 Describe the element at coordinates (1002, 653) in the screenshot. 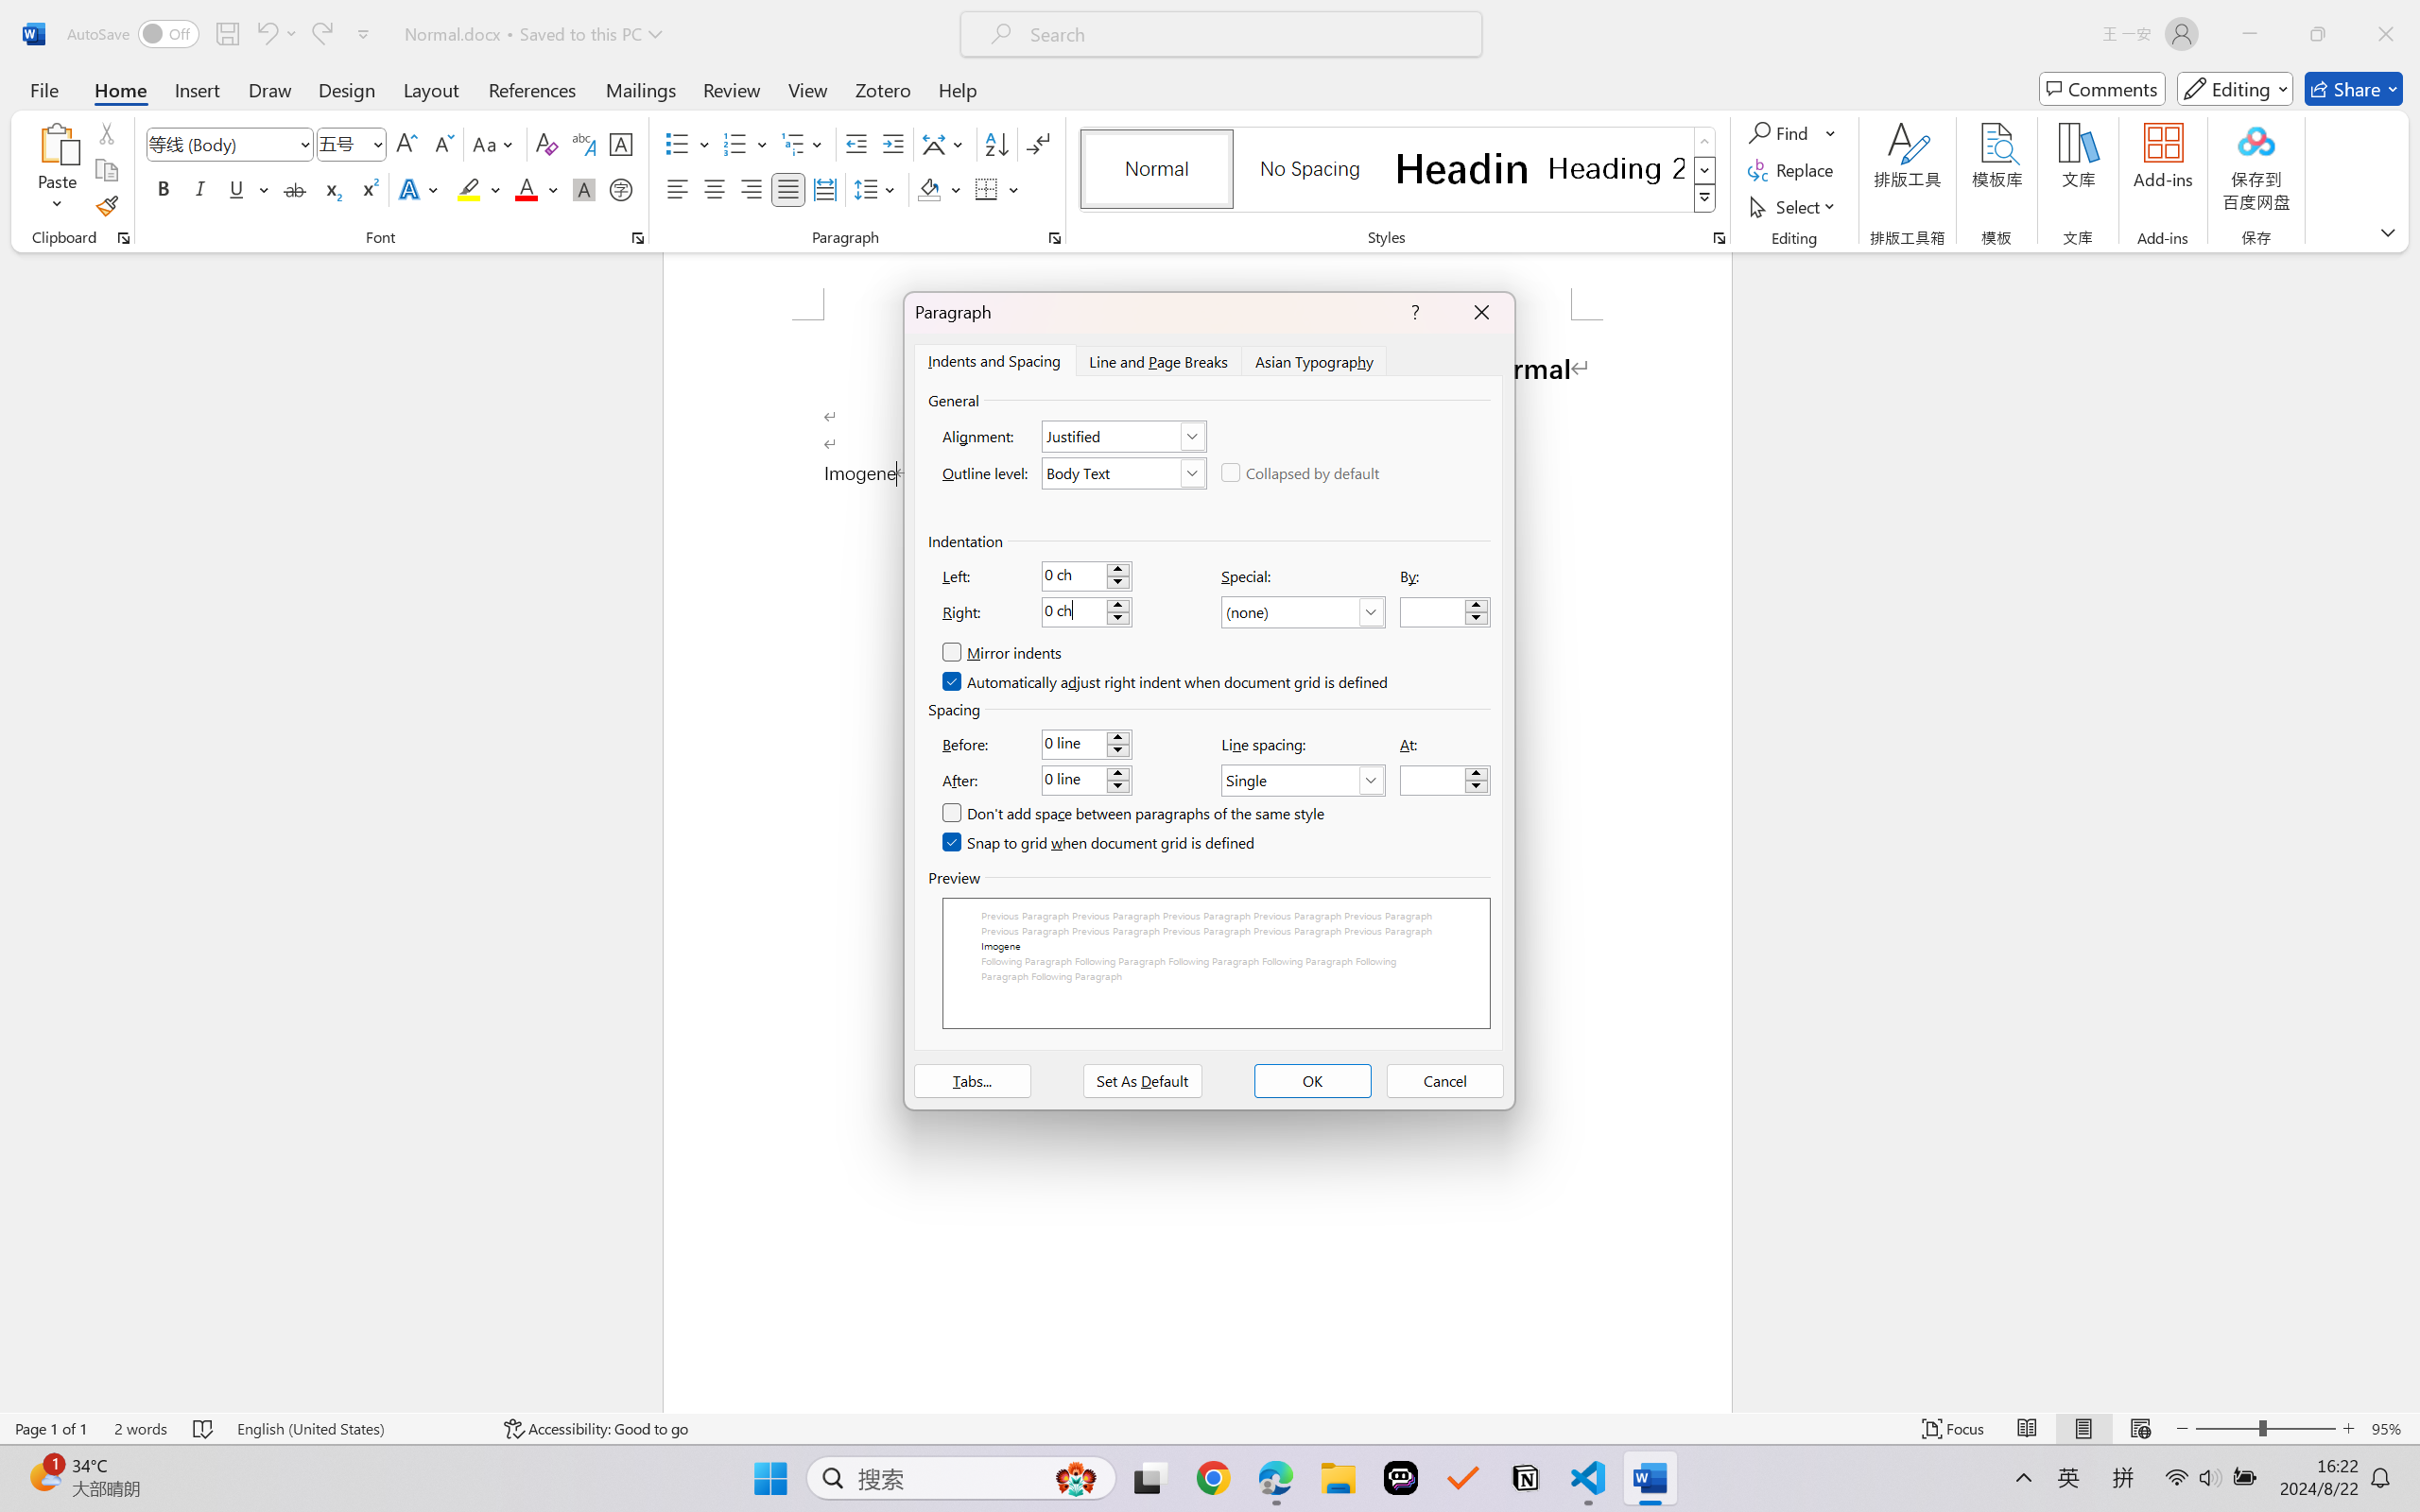

I see `Mirror indents` at that location.